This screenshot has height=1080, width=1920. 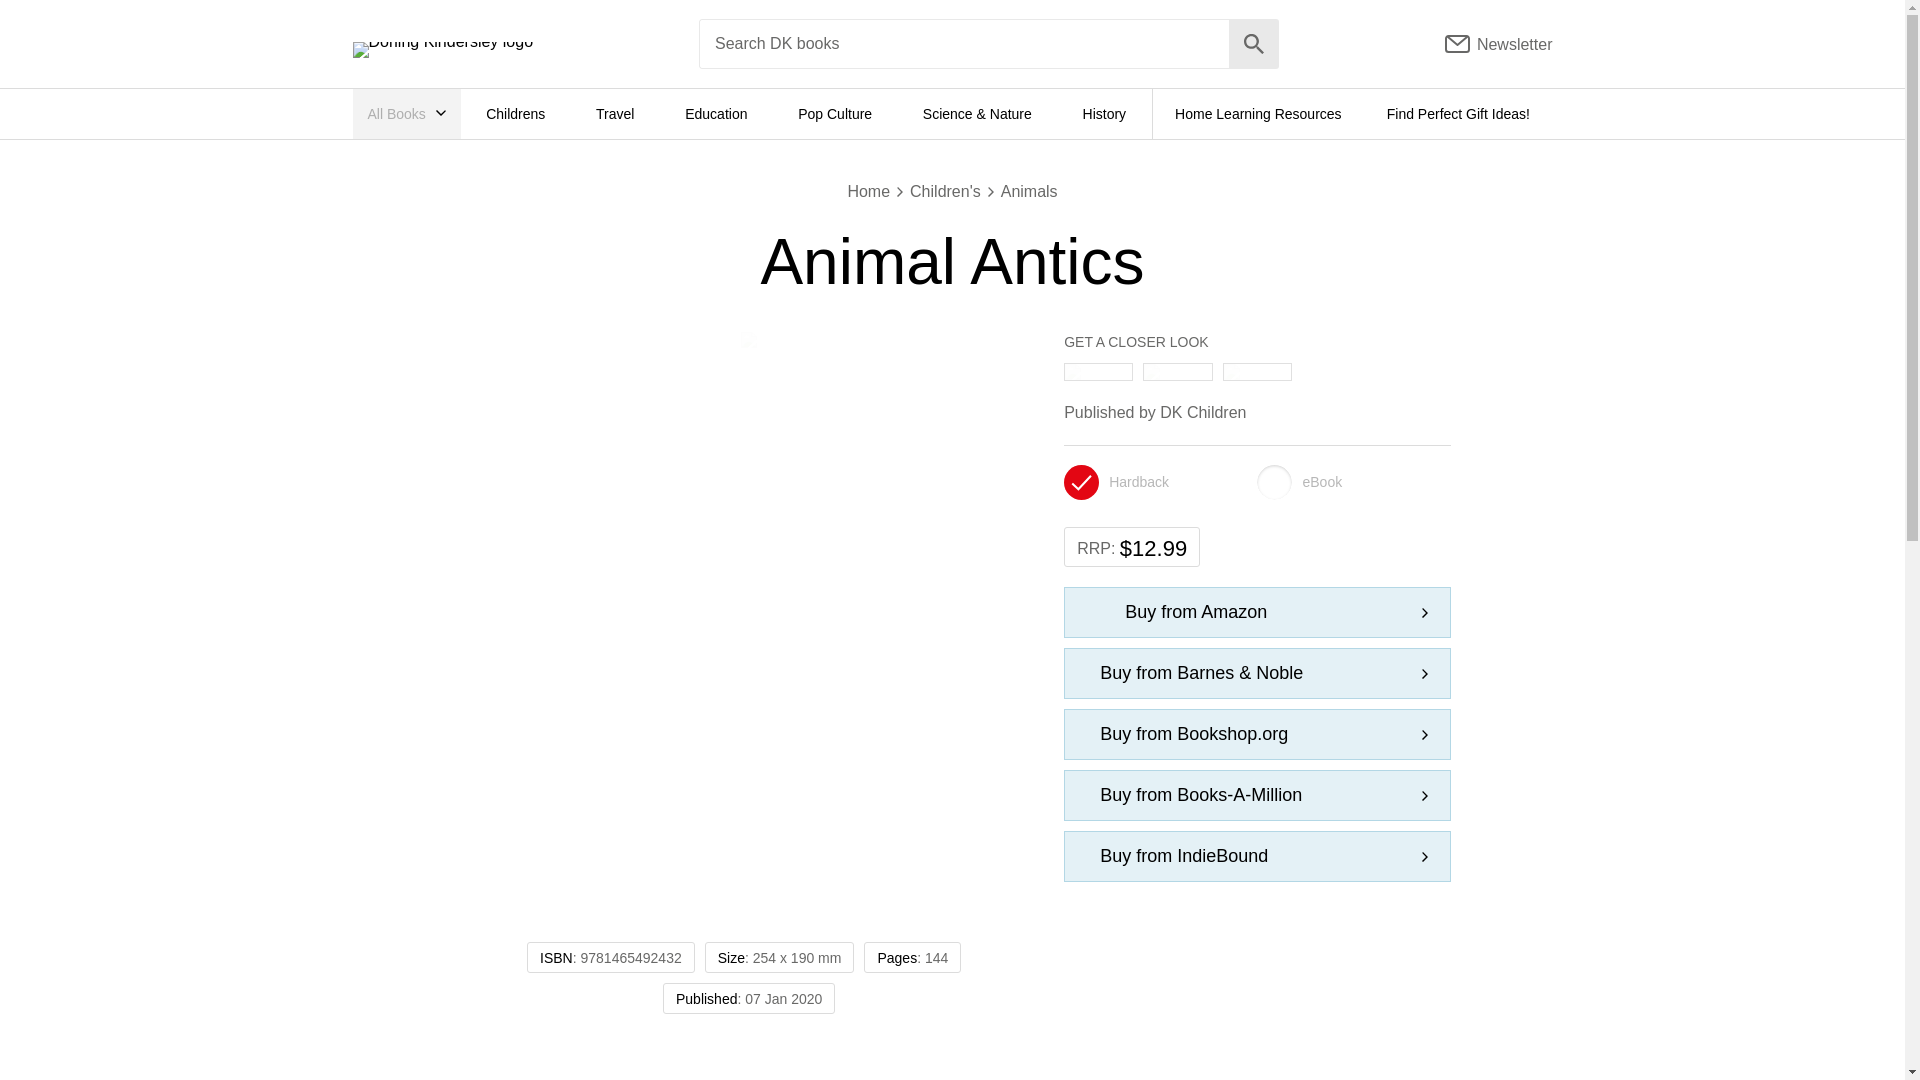 What do you see at coordinates (1258, 114) in the screenshot?
I see `Home Learning Resources` at bounding box center [1258, 114].